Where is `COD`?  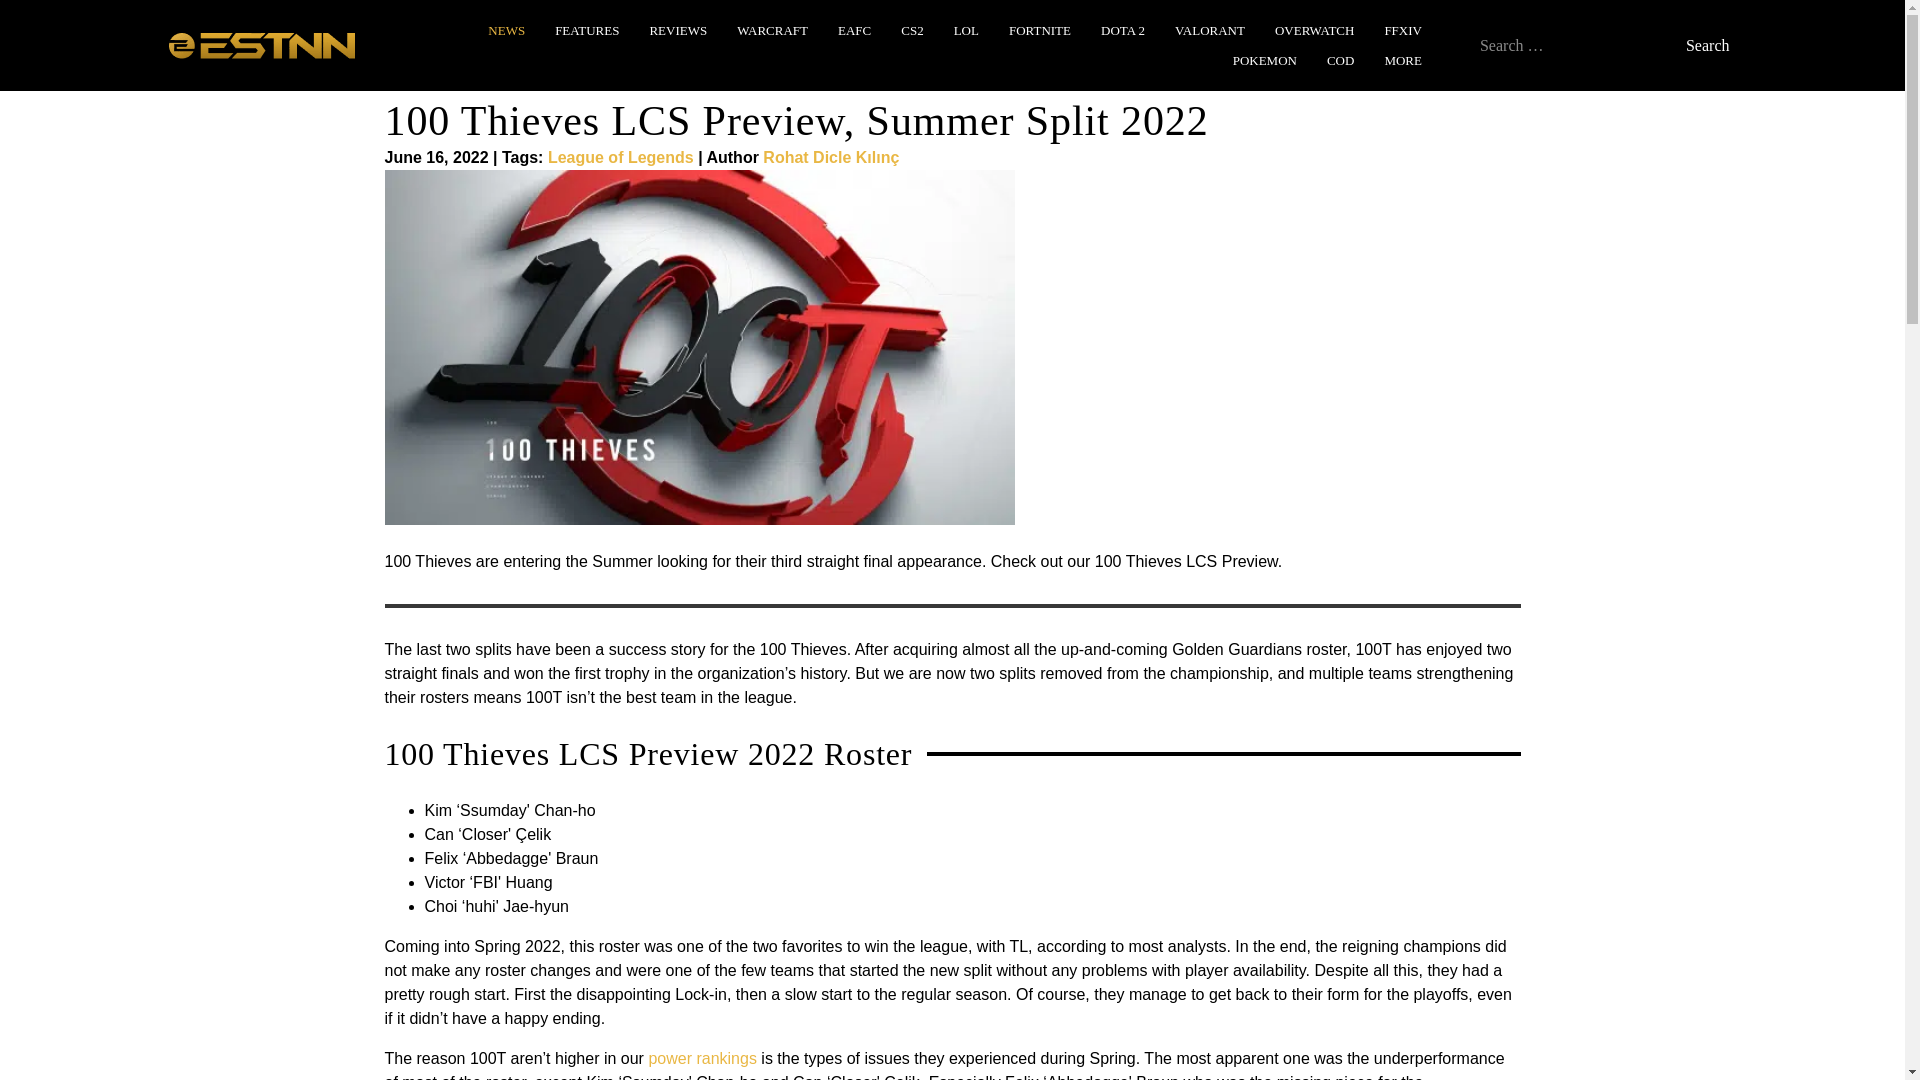 COD is located at coordinates (1340, 60).